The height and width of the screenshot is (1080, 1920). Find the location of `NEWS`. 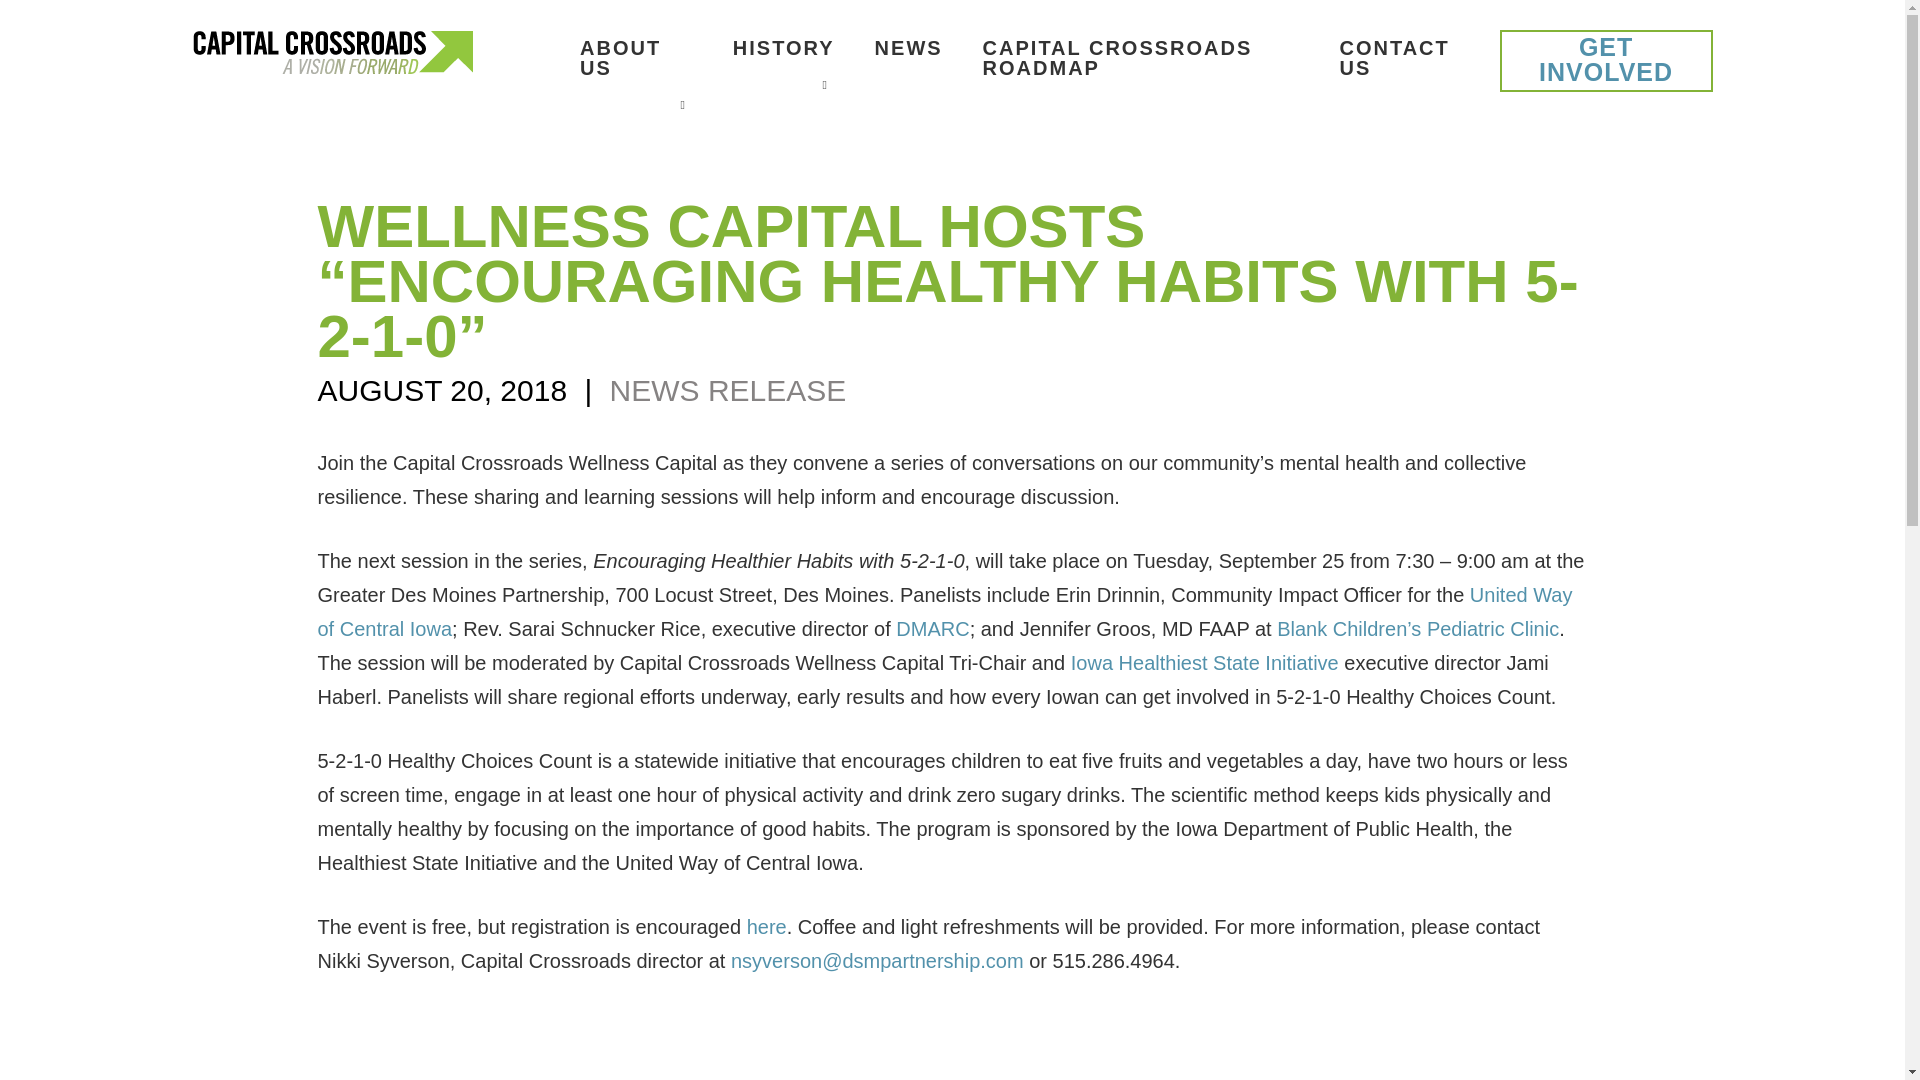

NEWS is located at coordinates (908, 48).